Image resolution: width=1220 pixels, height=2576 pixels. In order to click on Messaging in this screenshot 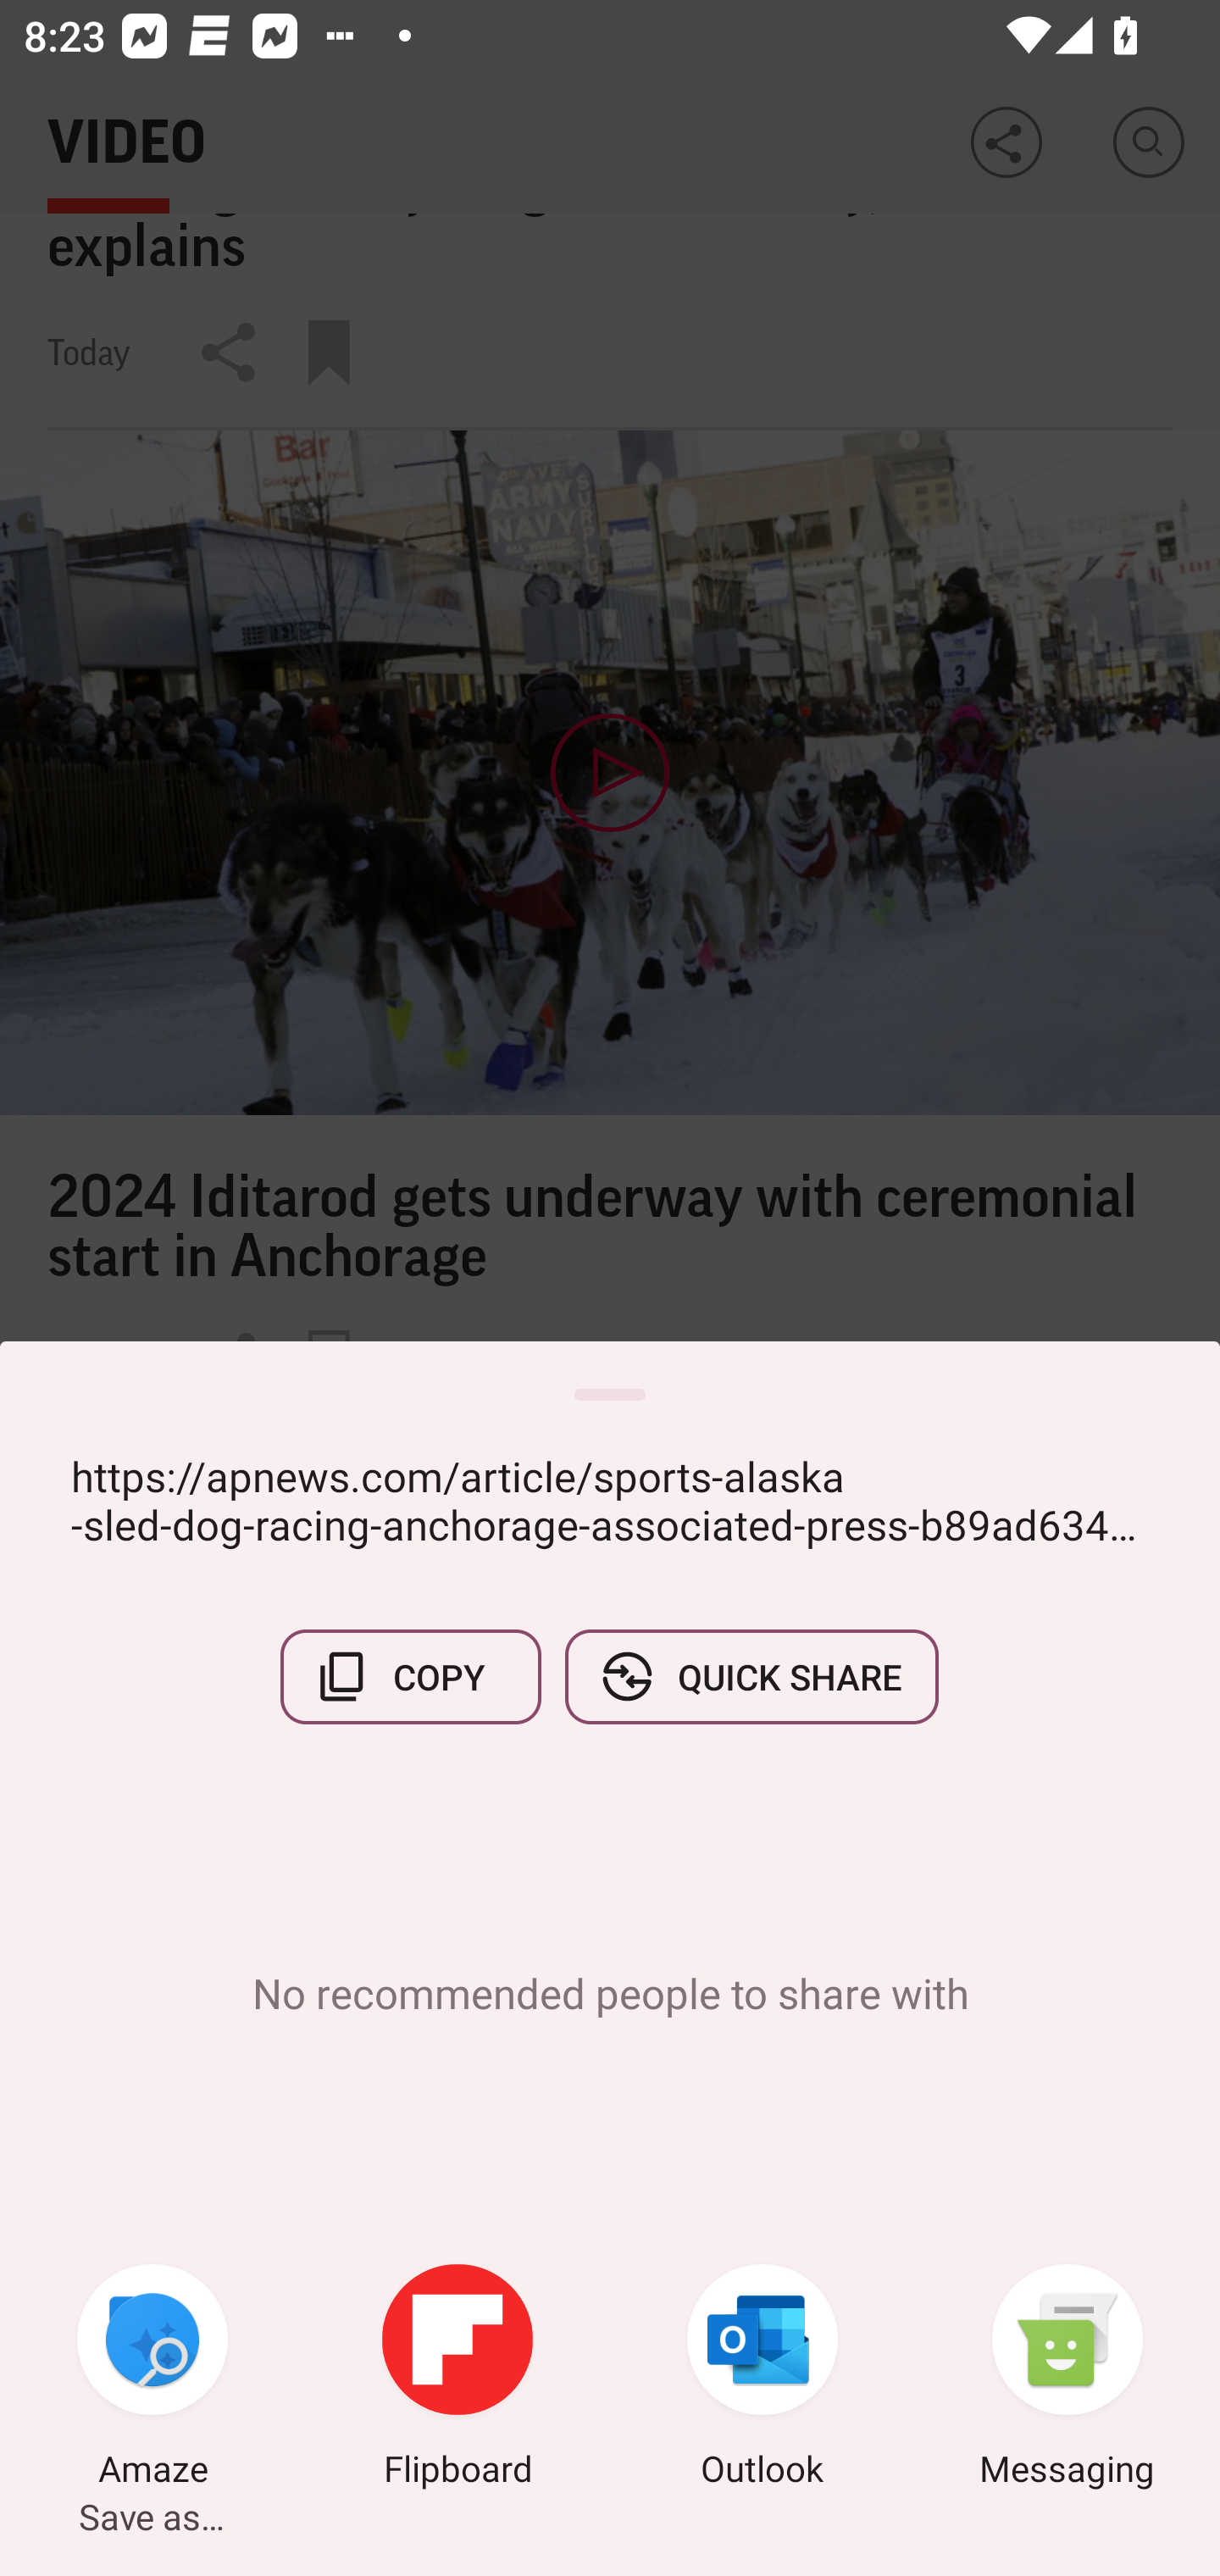, I will do `click(1067, 2379)`.